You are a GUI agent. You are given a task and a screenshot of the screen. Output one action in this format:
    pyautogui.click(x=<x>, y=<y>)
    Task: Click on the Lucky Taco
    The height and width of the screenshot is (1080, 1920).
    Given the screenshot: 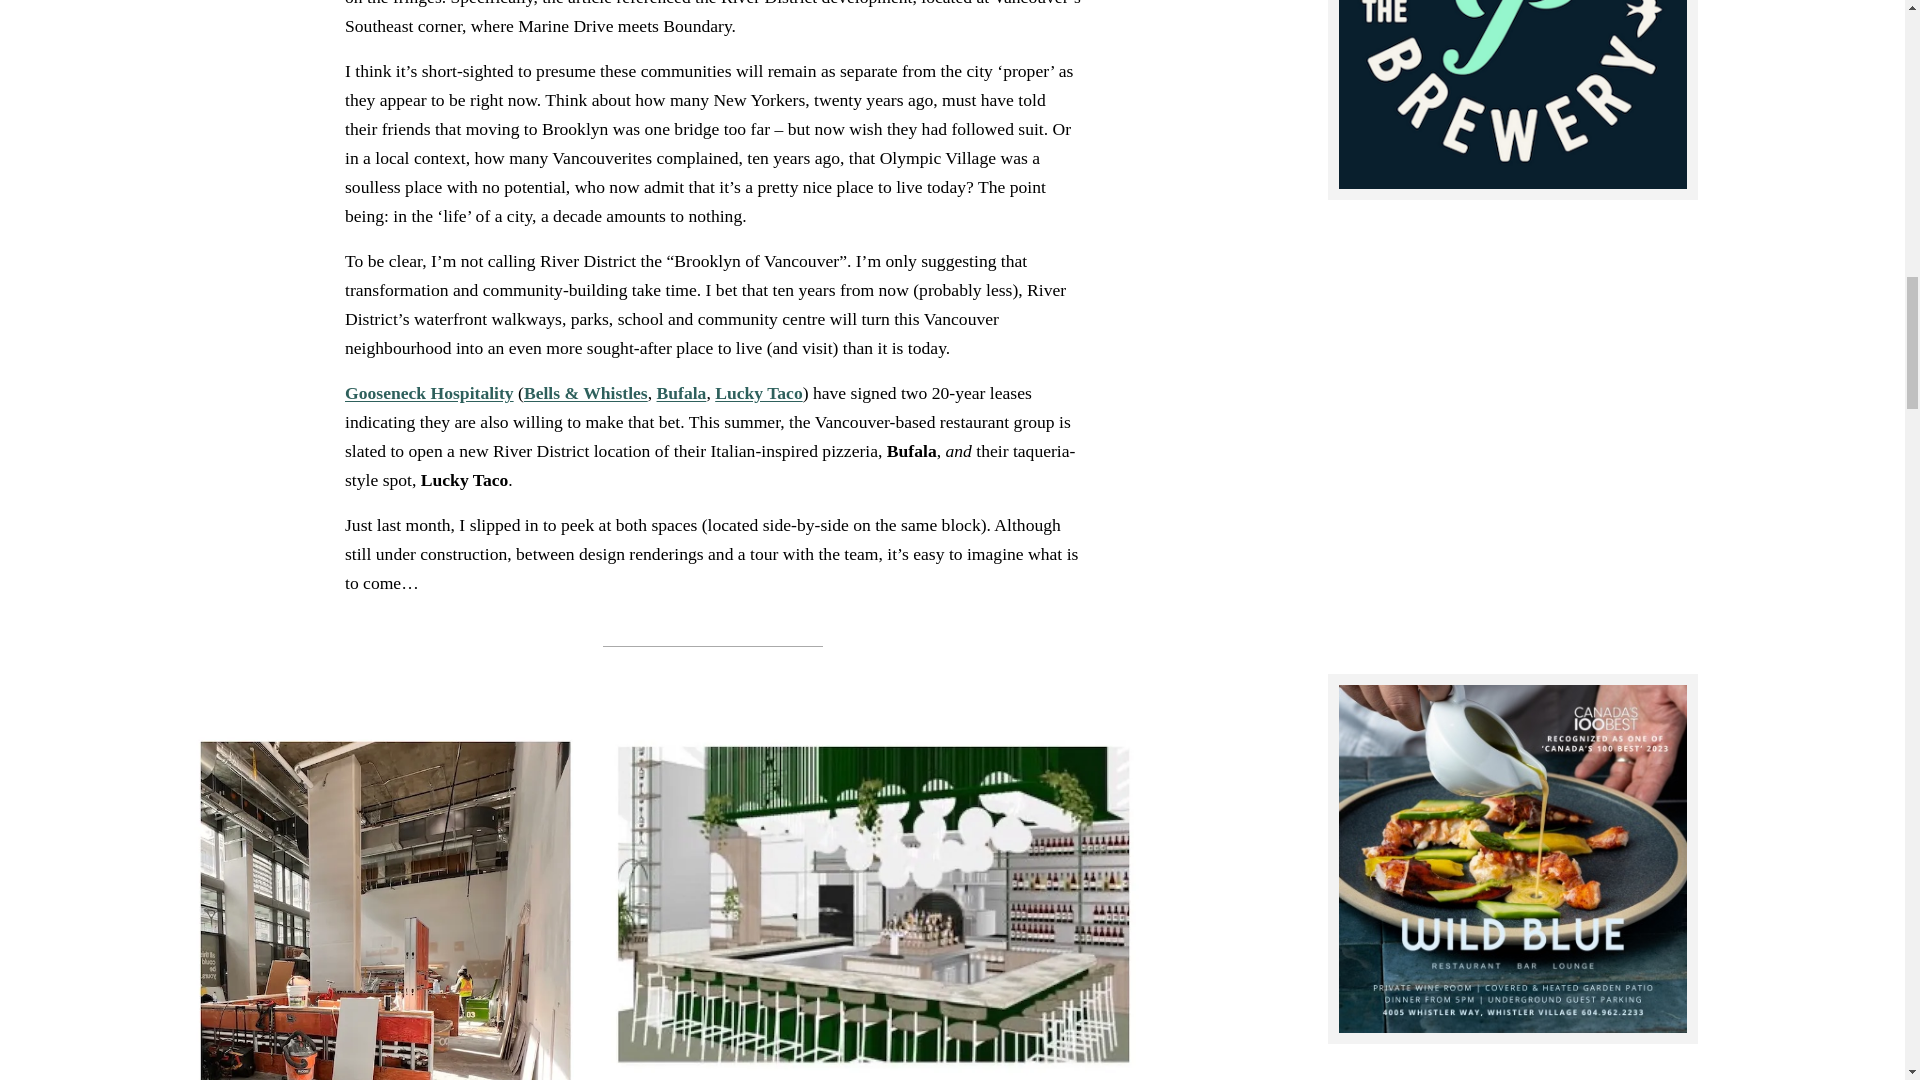 What is the action you would take?
    pyautogui.click(x=758, y=392)
    